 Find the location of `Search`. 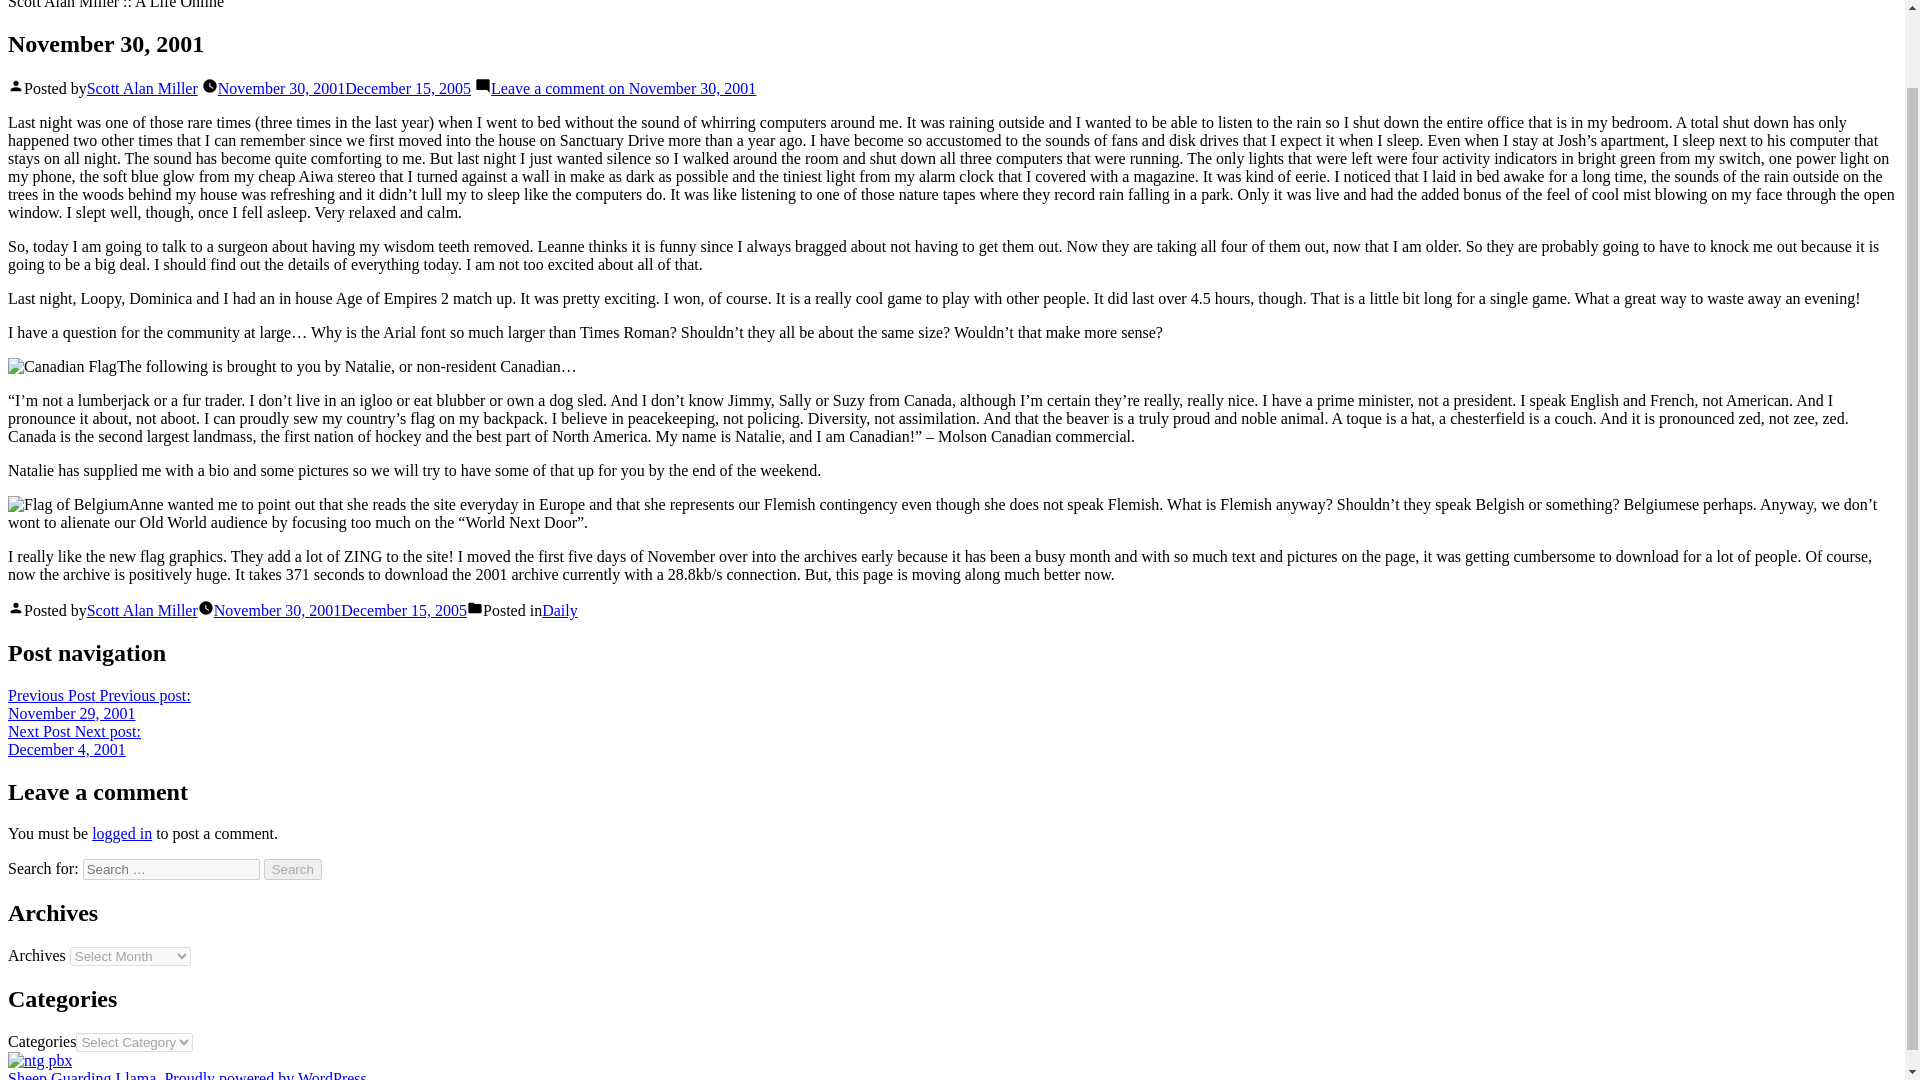

Search is located at coordinates (293, 869).